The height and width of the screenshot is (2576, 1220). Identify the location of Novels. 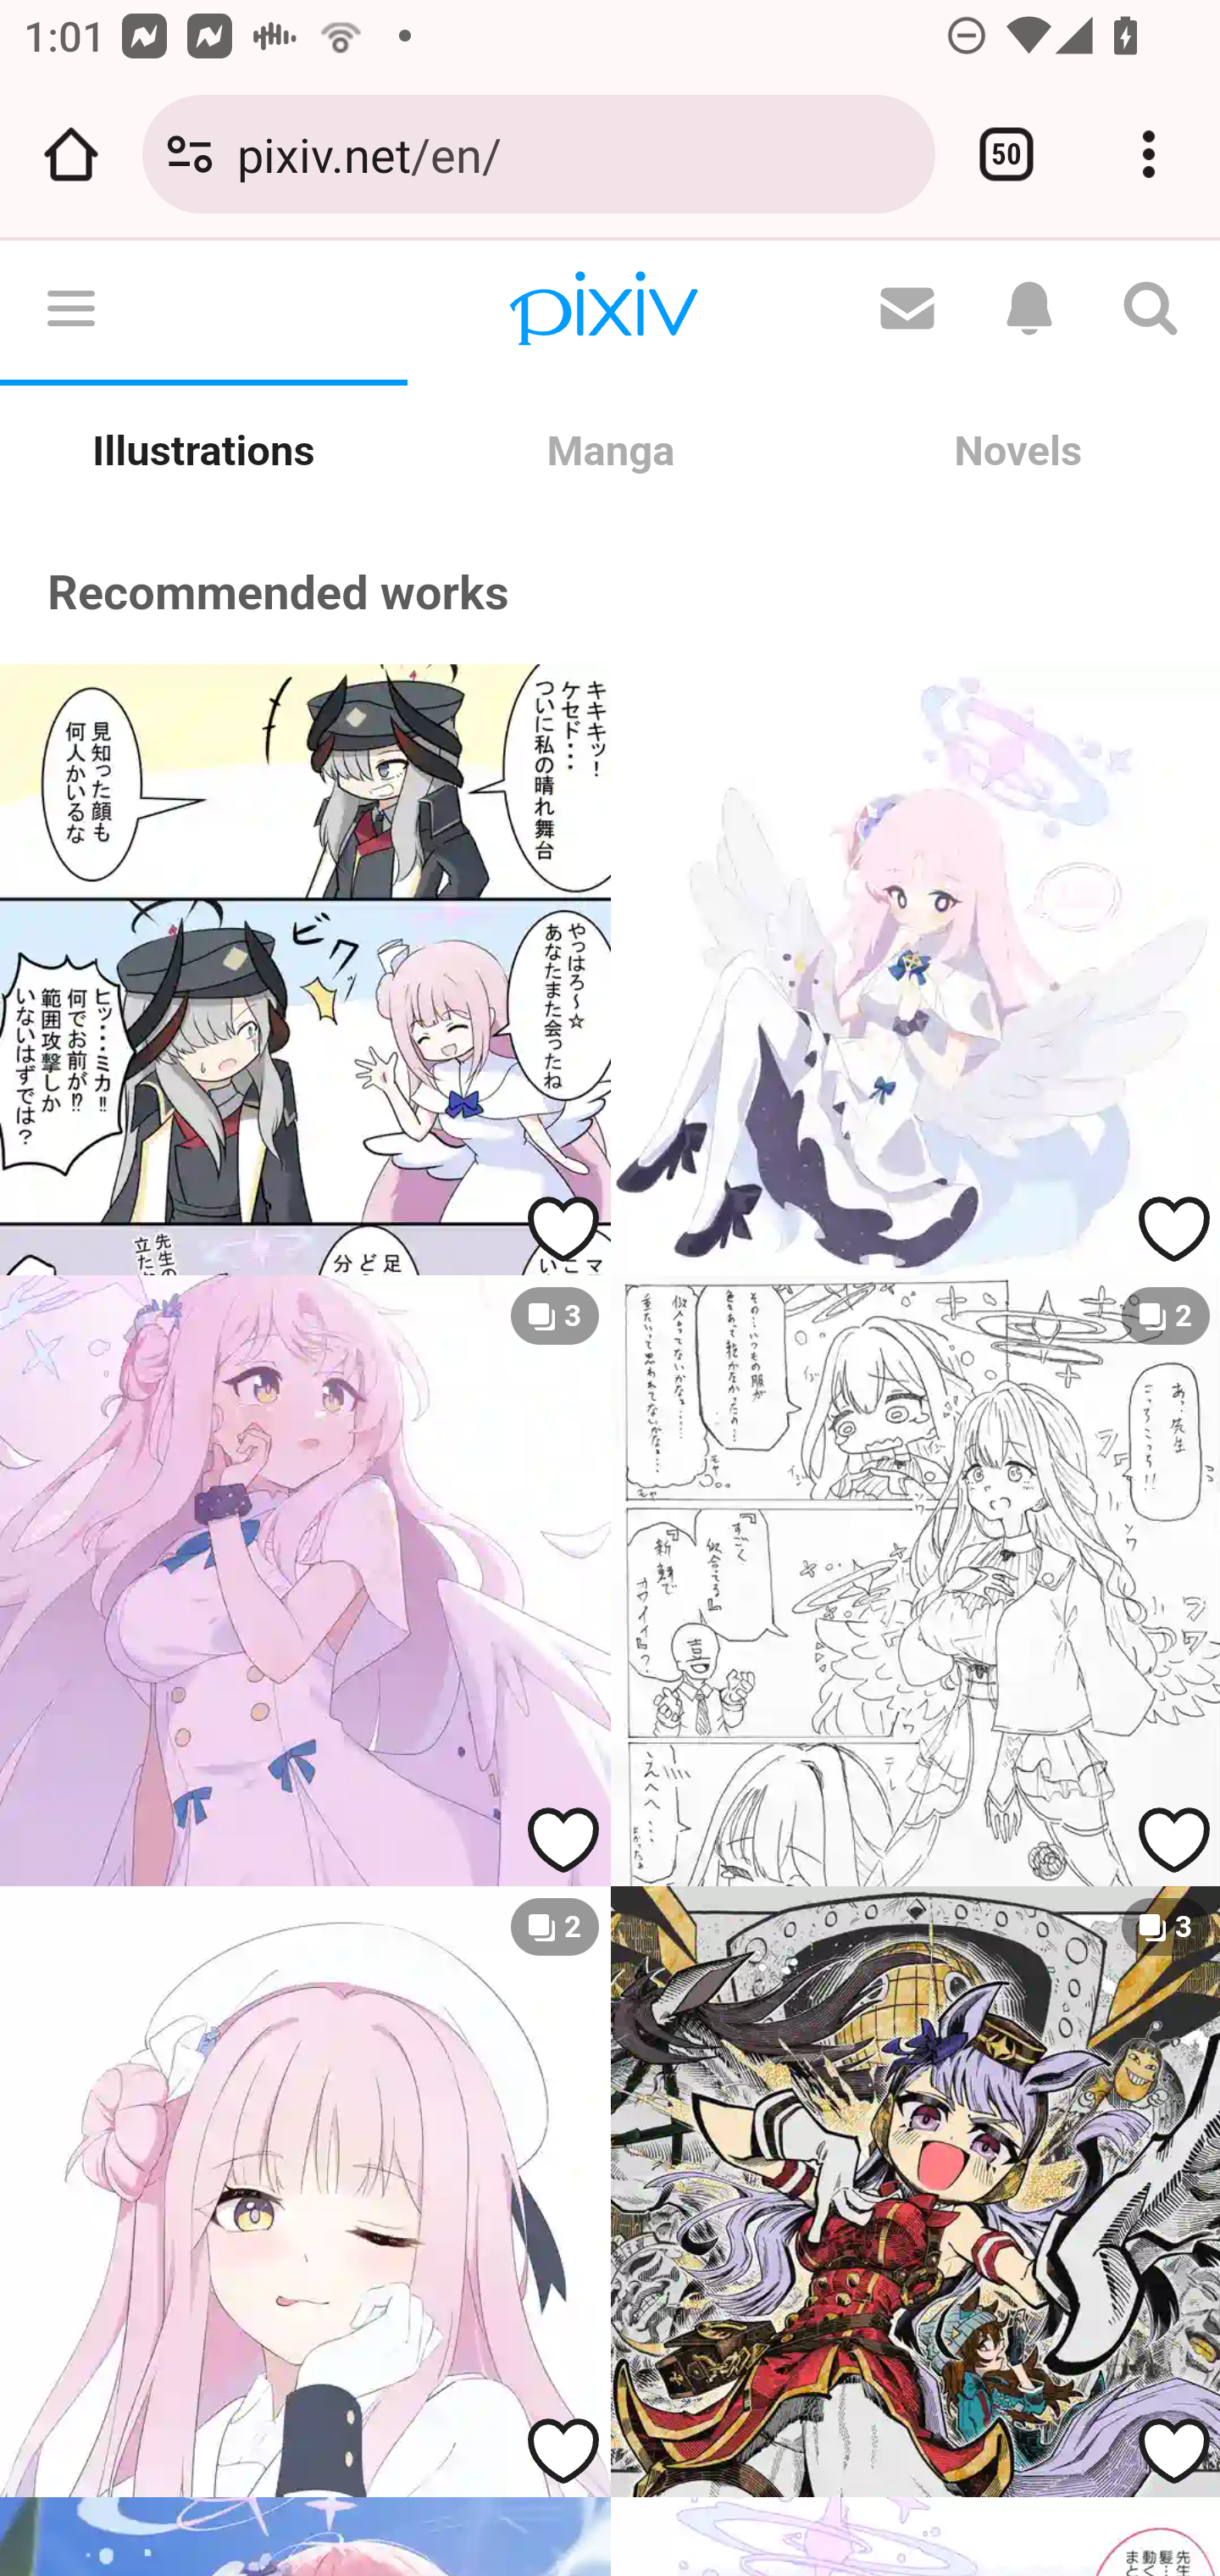
(1017, 452).